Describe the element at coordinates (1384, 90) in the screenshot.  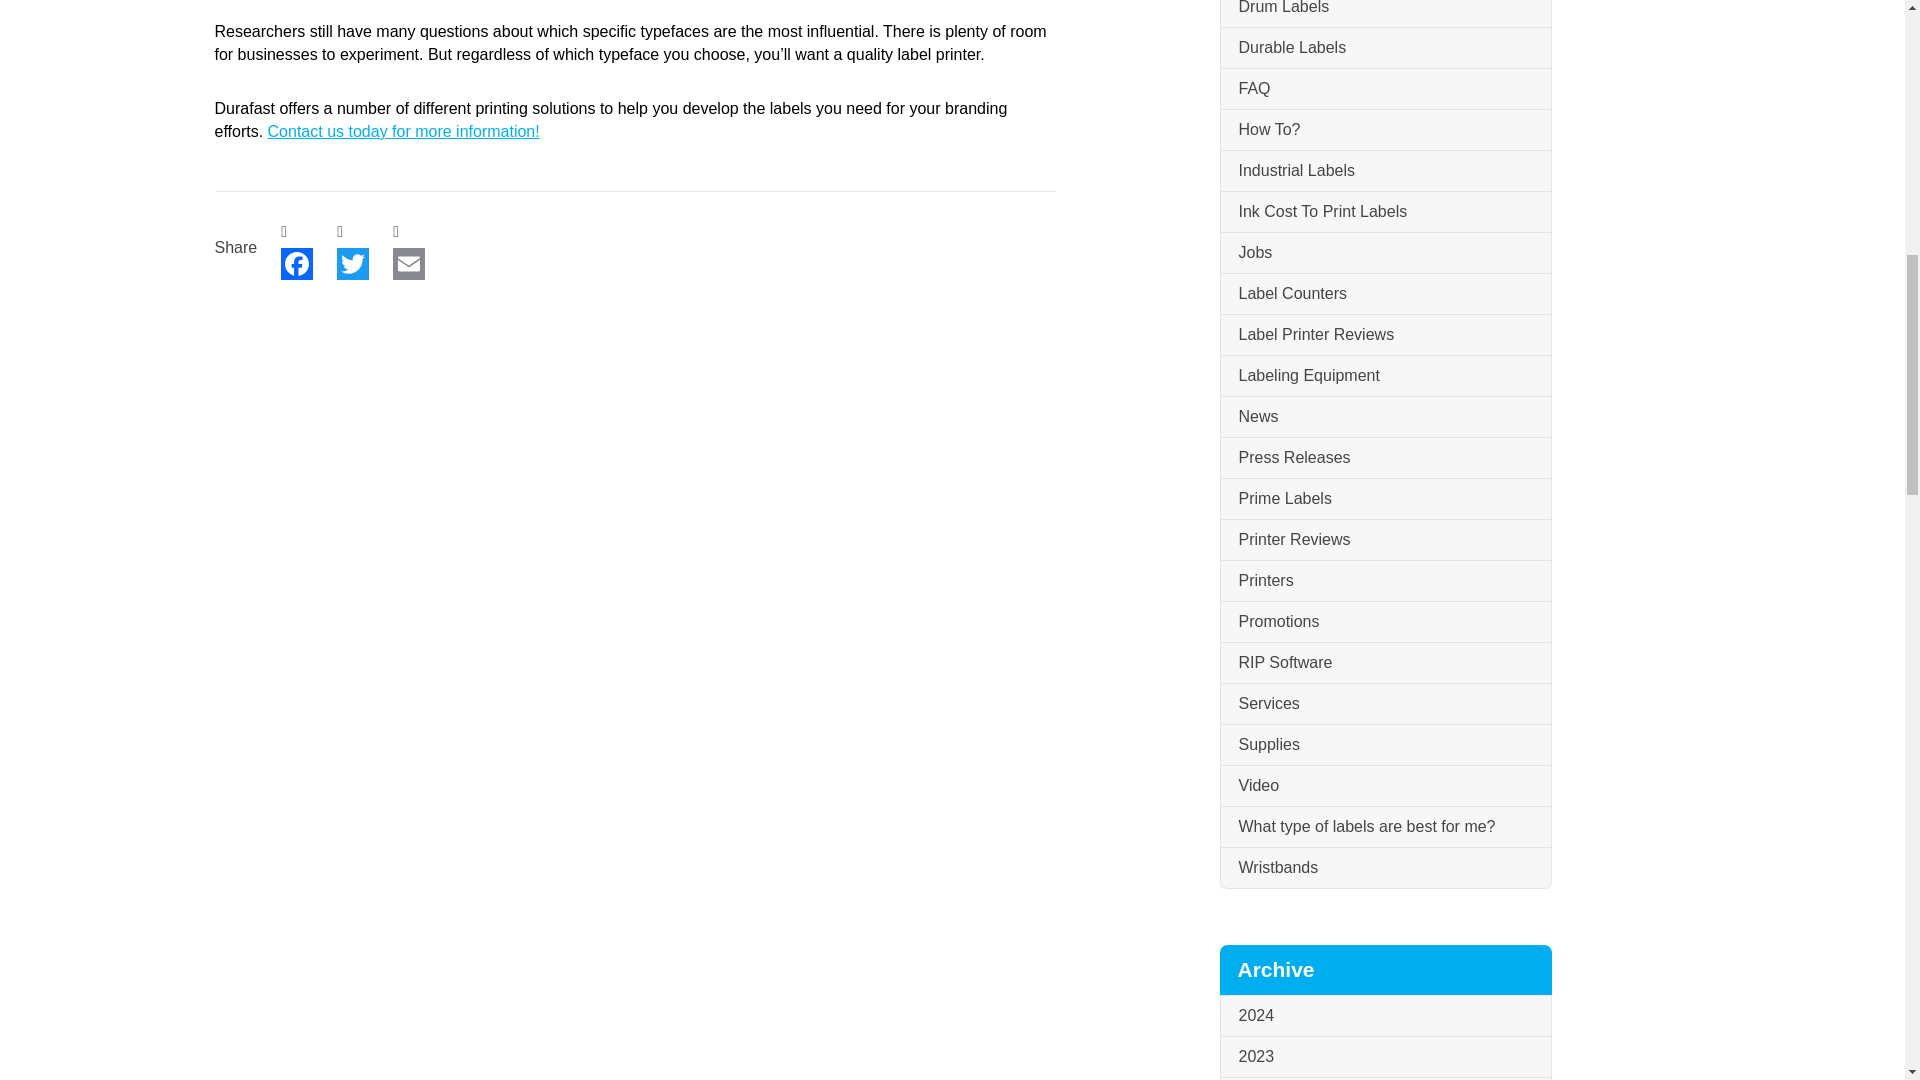
I see `FAQ` at that location.